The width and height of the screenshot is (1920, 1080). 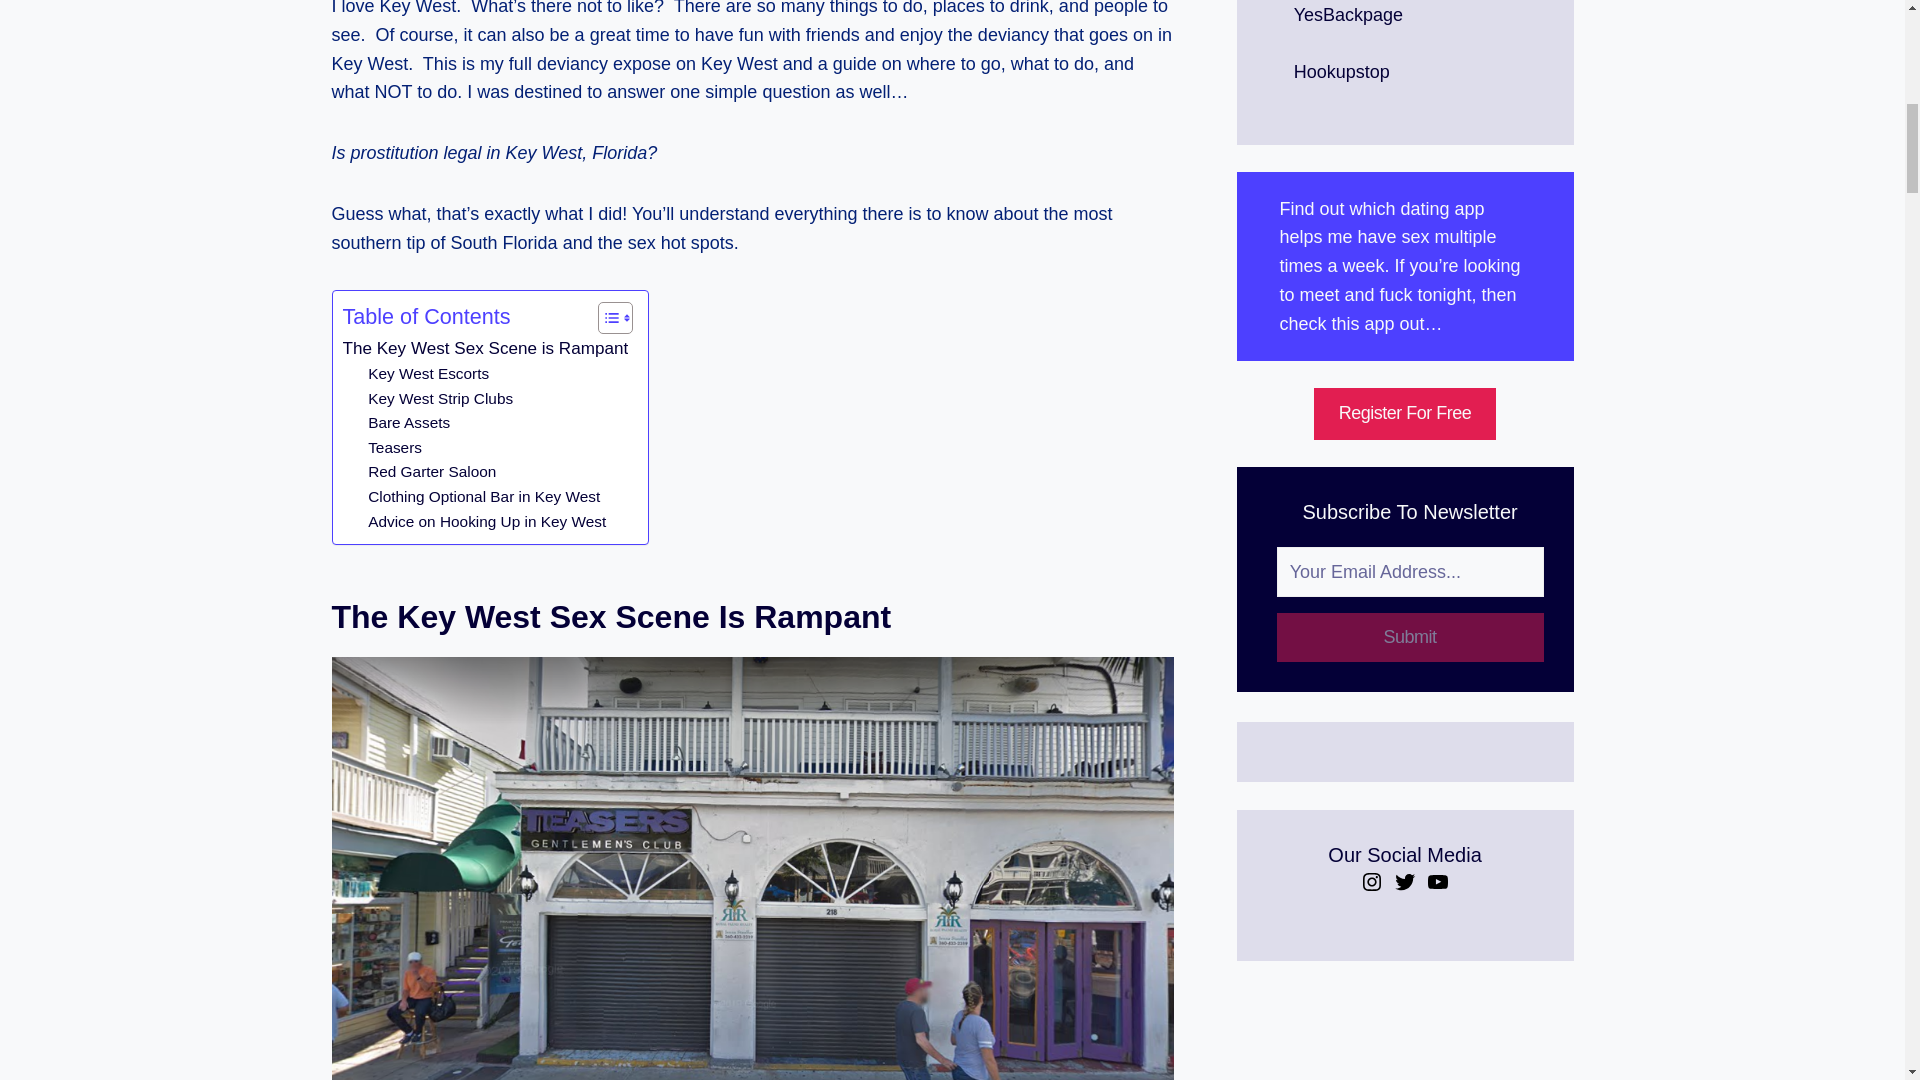 What do you see at coordinates (484, 496) in the screenshot?
I see `Clothing Optional Bar in Key West` at bounding box center [484, 496].